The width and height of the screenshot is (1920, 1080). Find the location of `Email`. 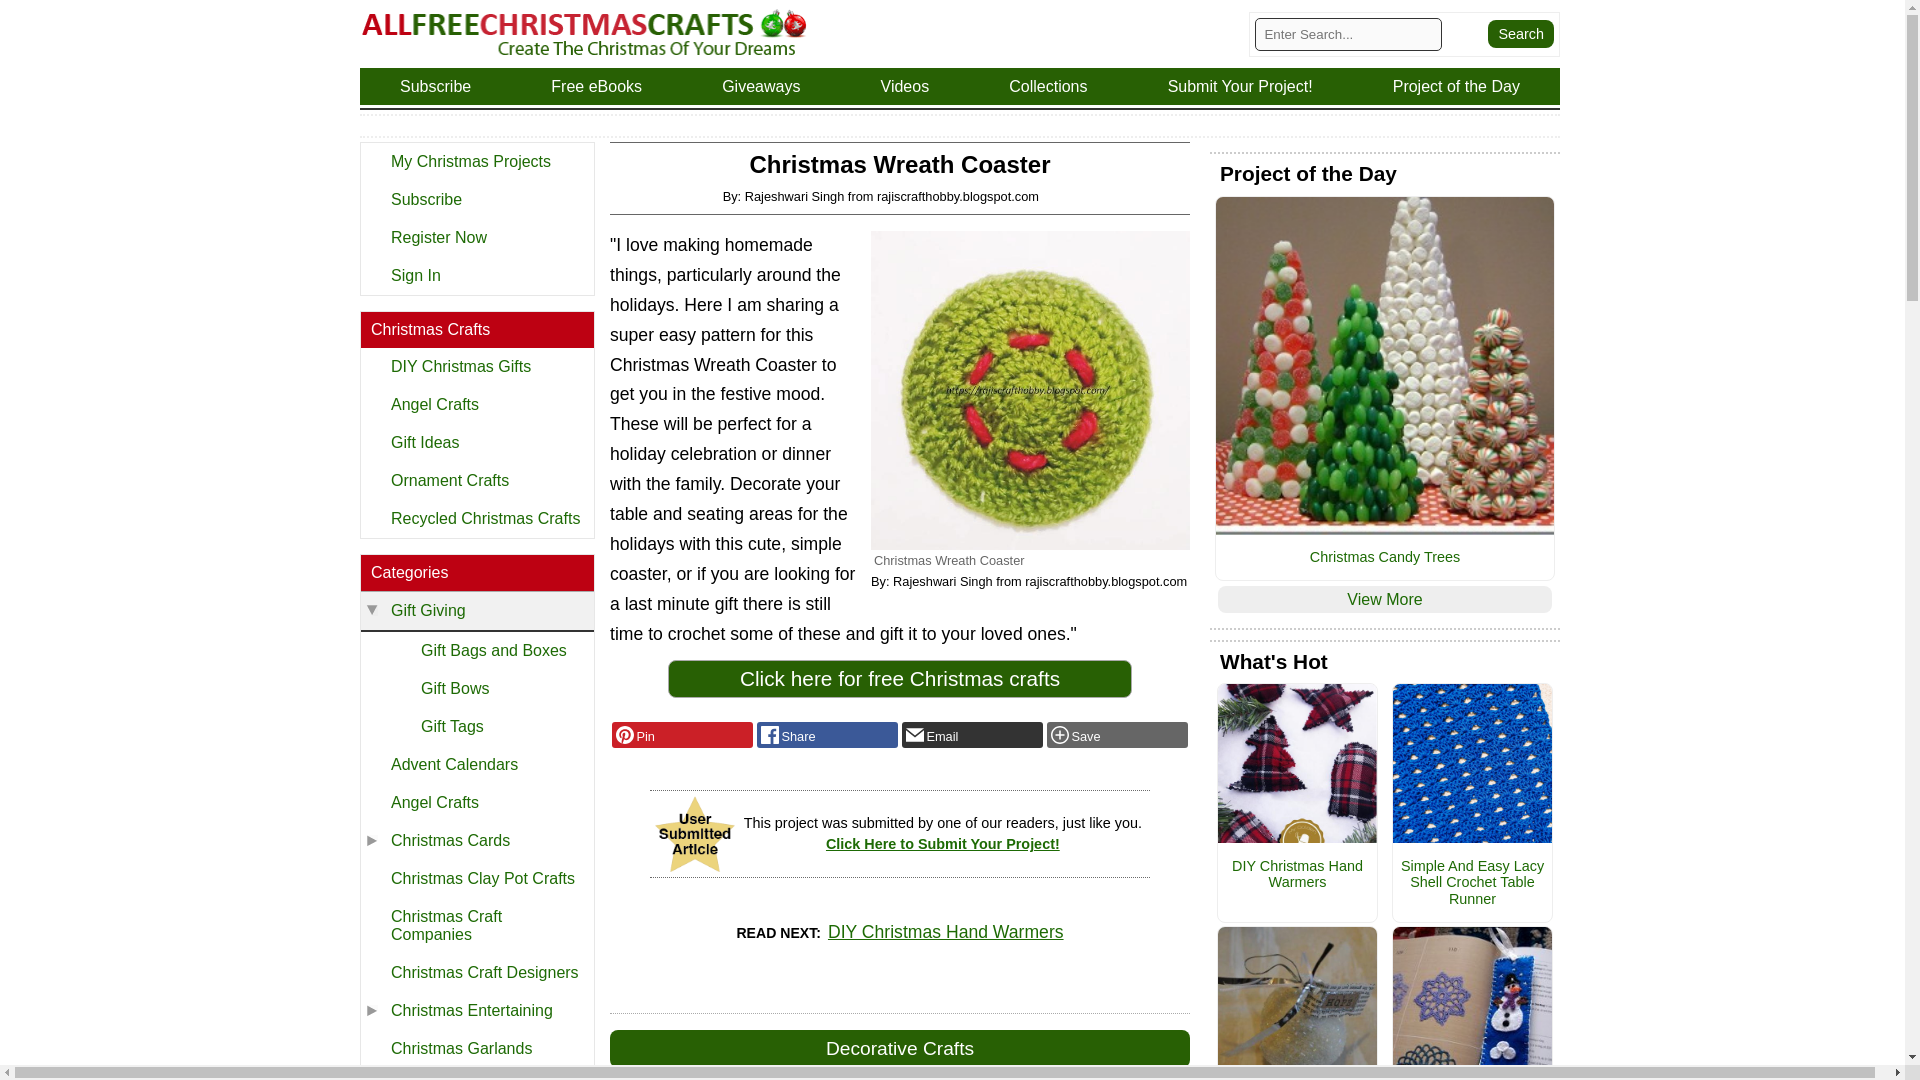

Email is located at coordinates (972, 735).